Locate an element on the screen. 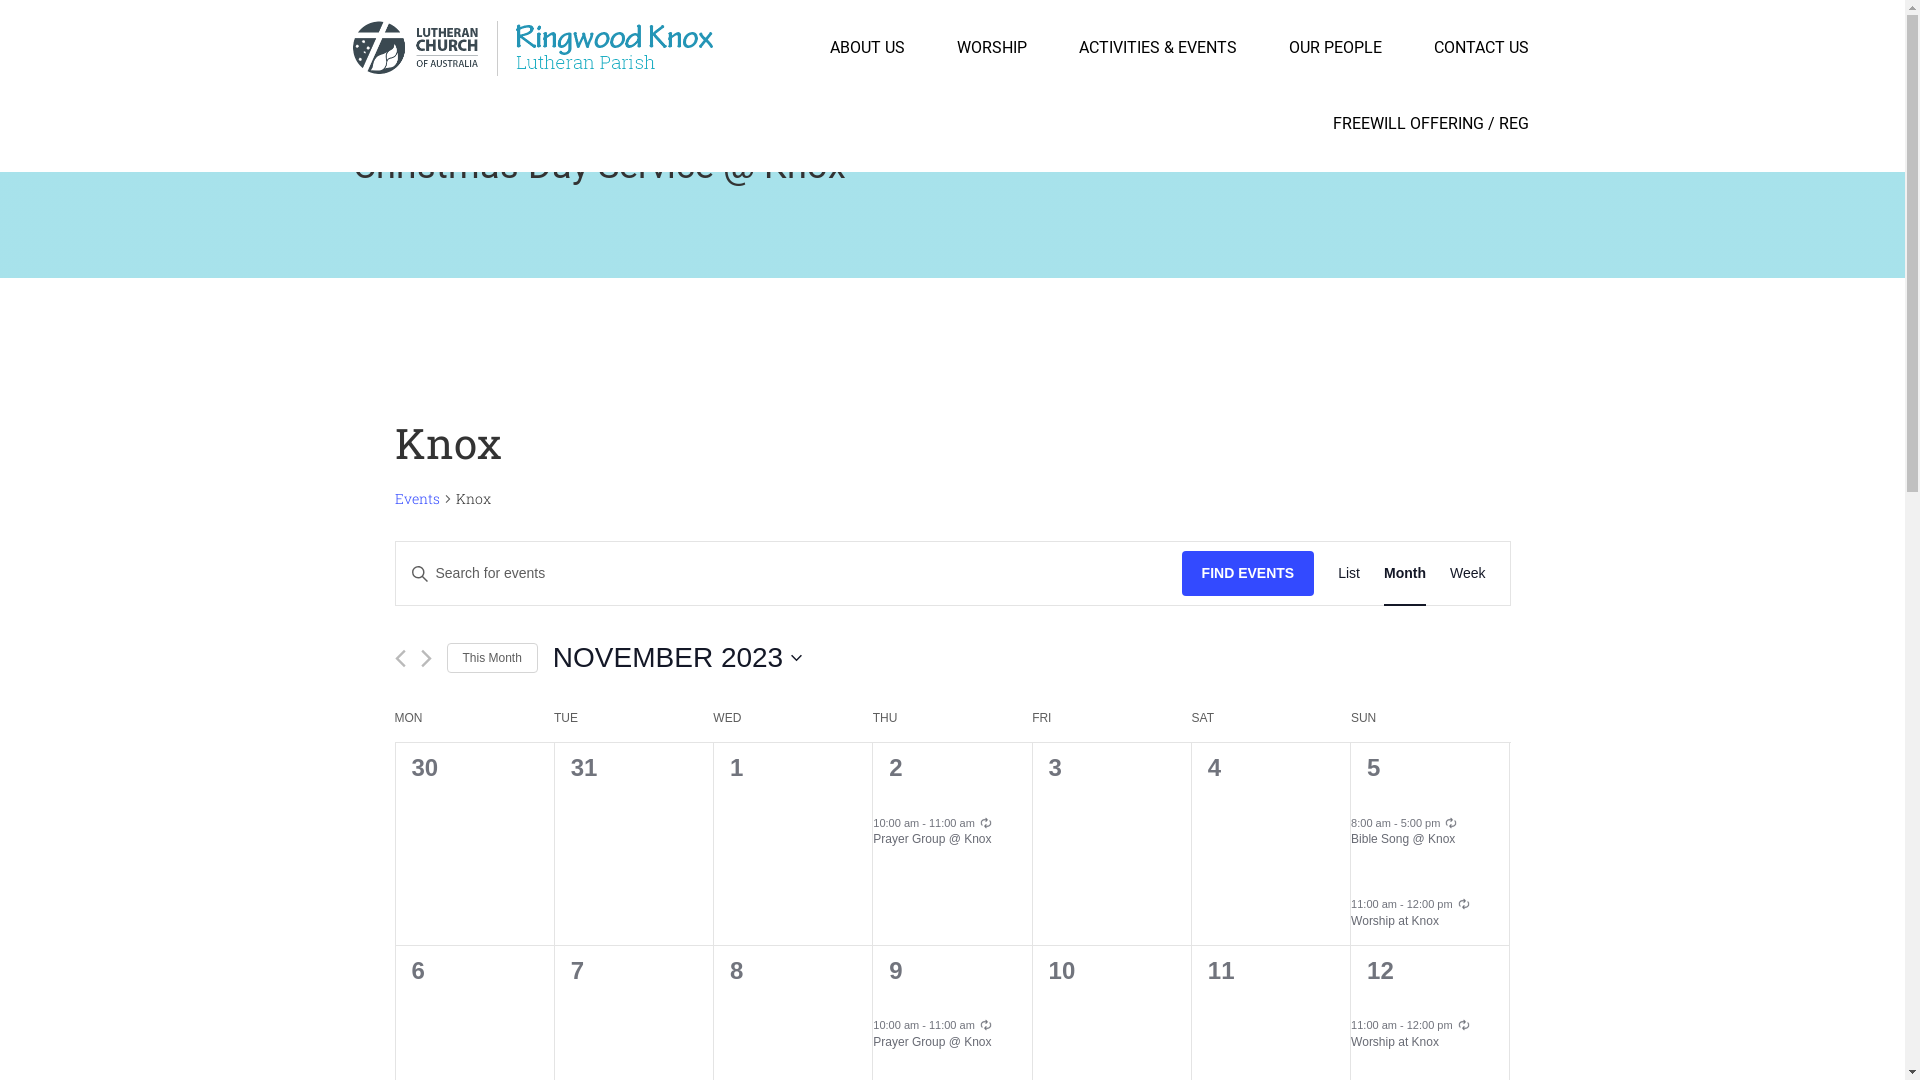 The width and height of the screenshot is (1920, 1080). 12 is located at coordinates (1380, 970).